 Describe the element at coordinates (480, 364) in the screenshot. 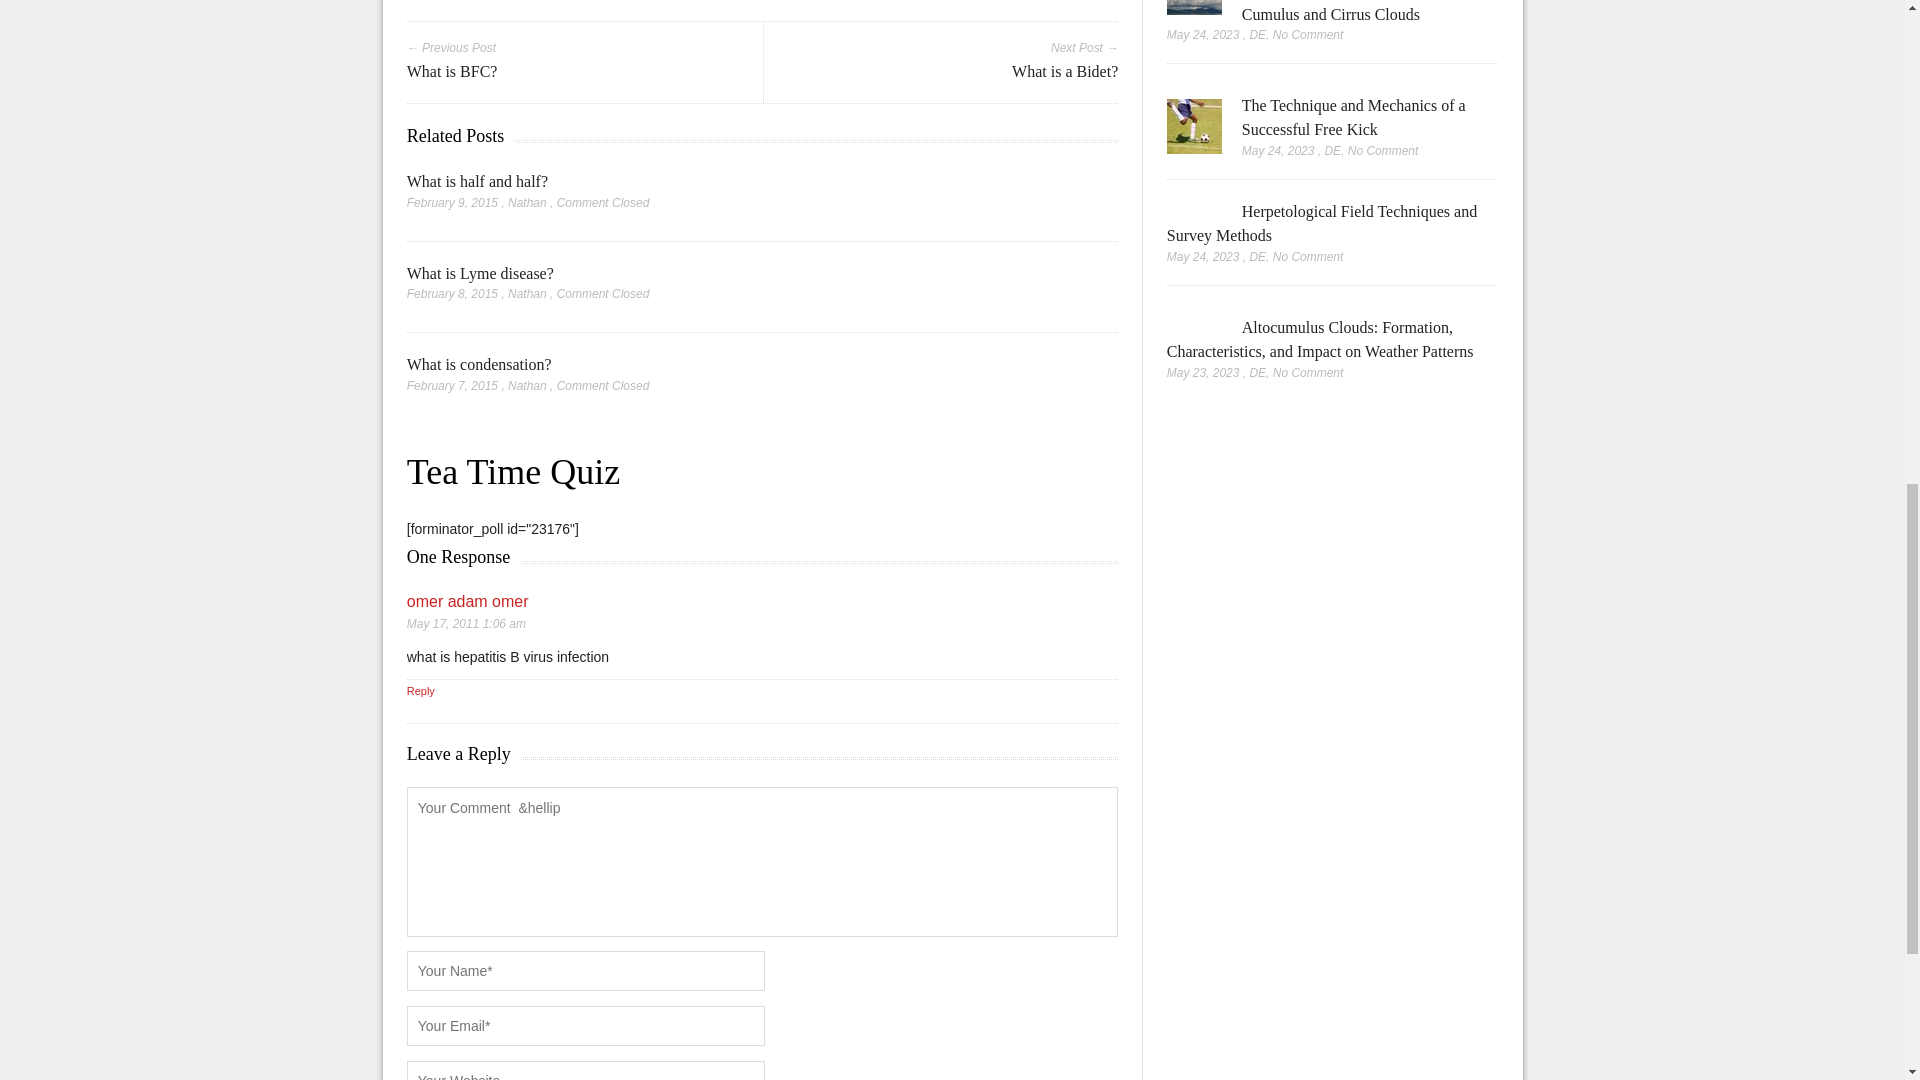

I see `What is condensation?` at that location.